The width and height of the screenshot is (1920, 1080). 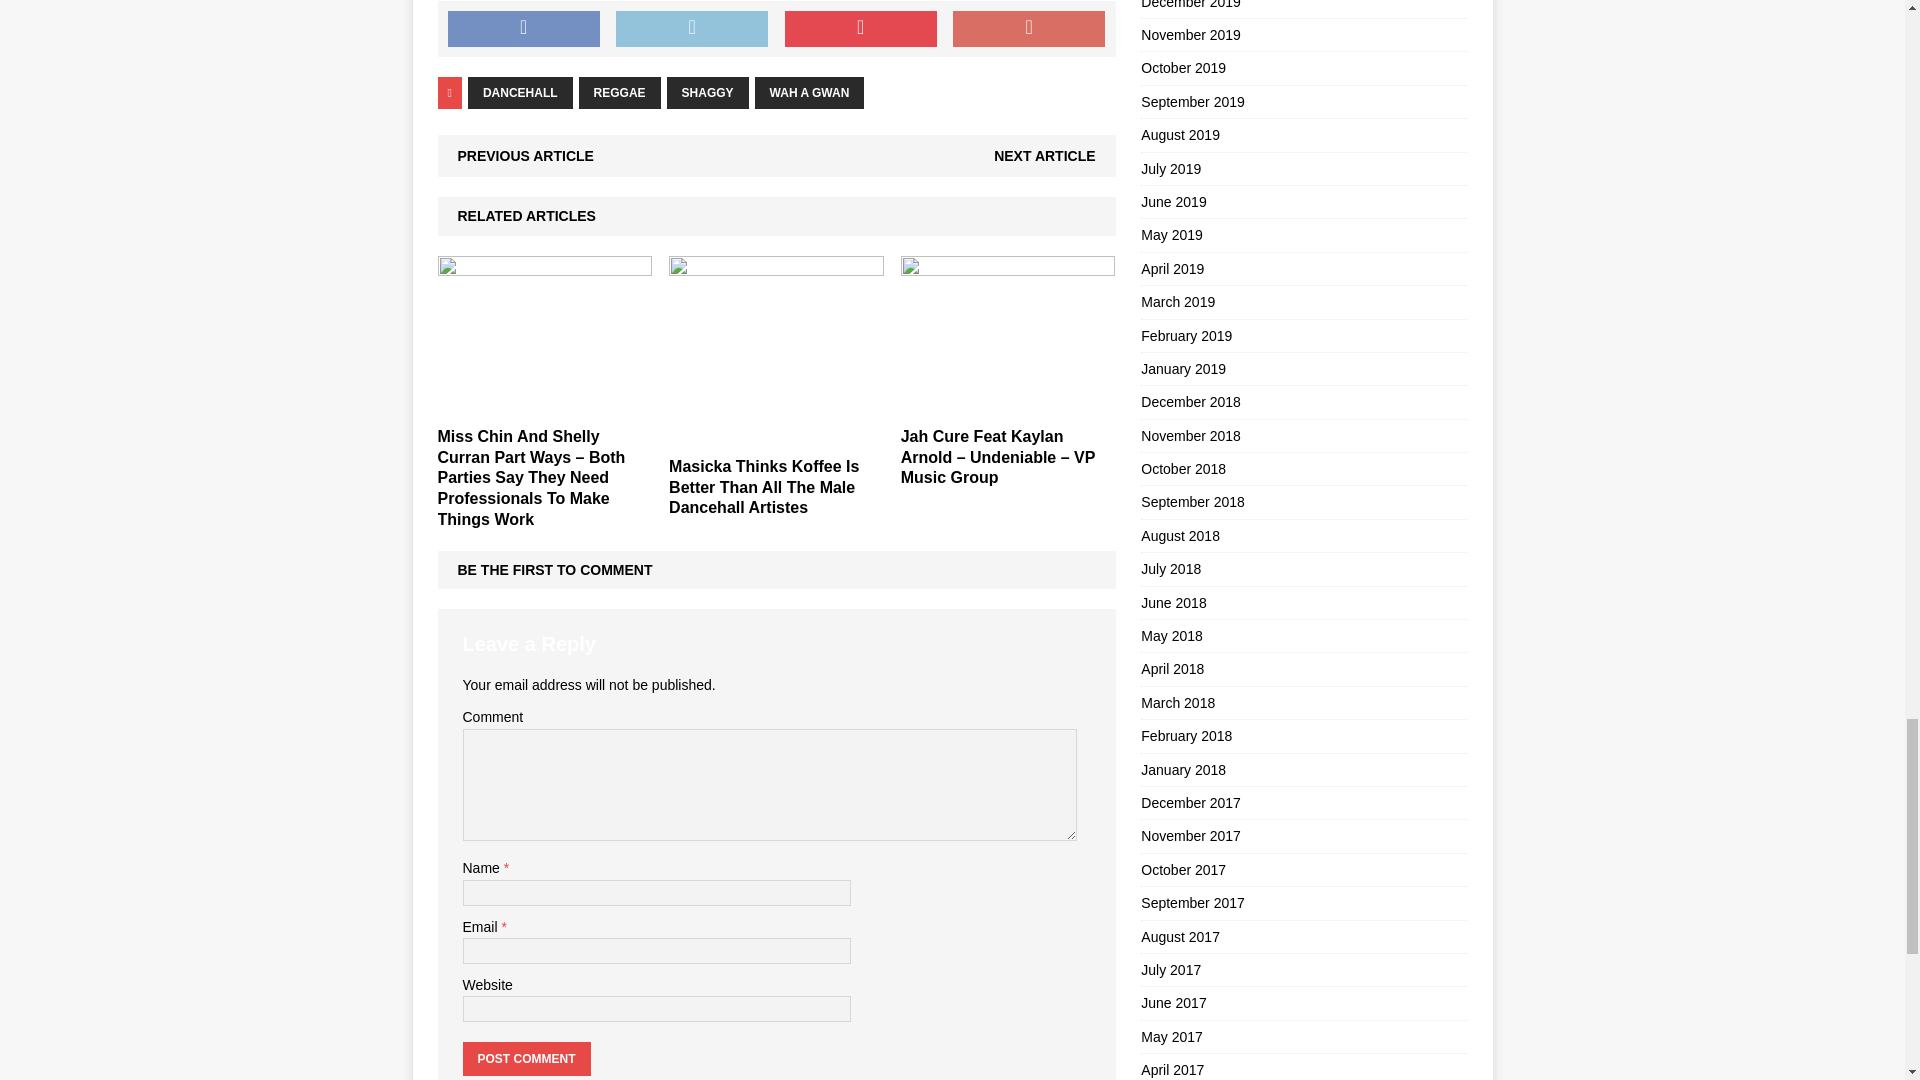 What do you see at coordinates (860, 28) in the screenshot?
I see `Pin This Post` at bounding box center [860, 28].